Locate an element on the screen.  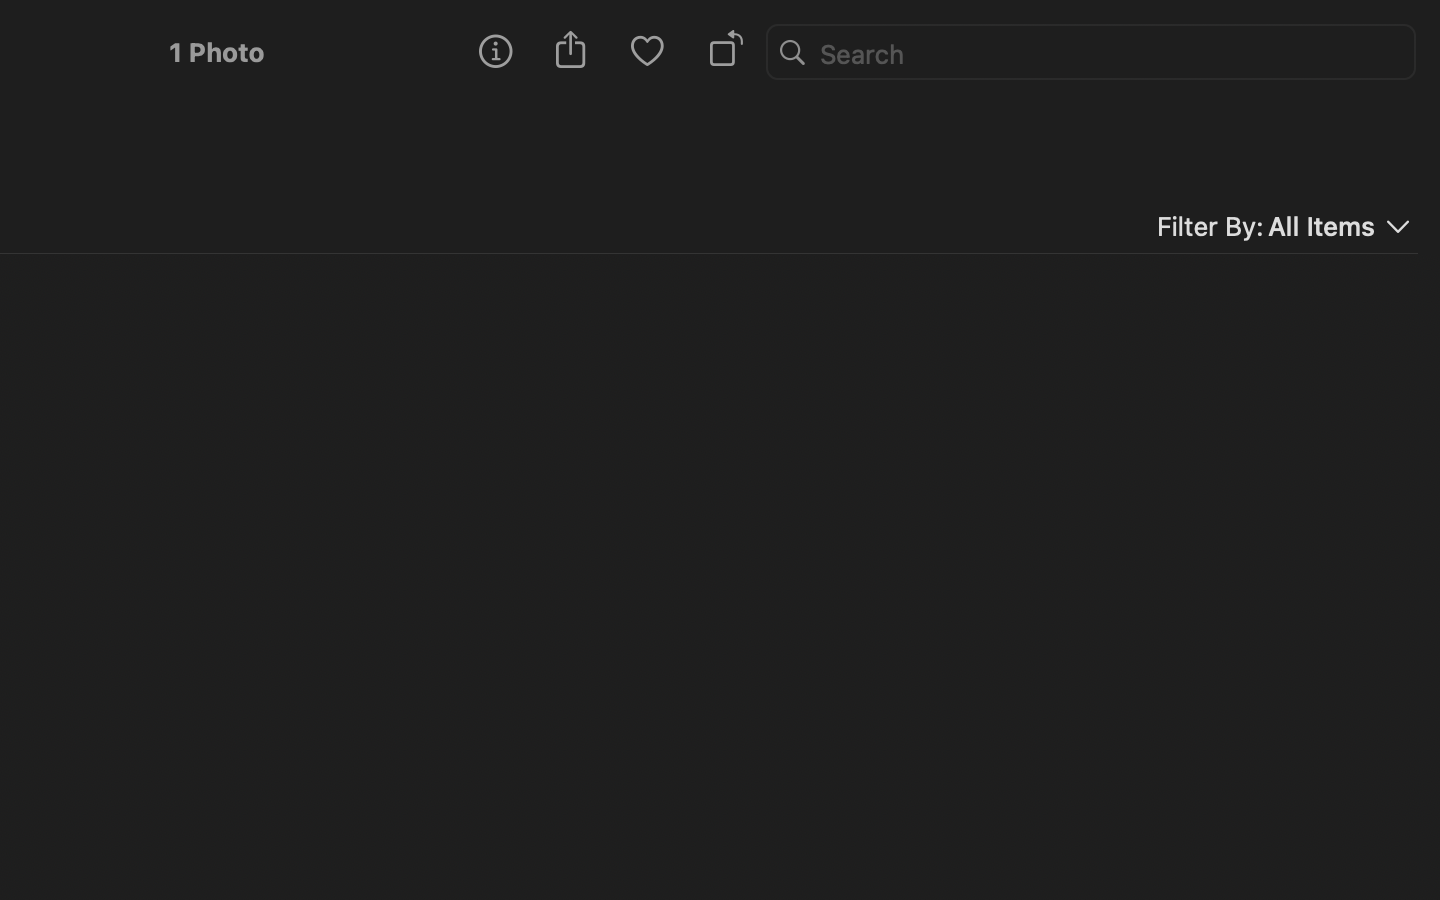
0 is located at coordinates (647, 52).